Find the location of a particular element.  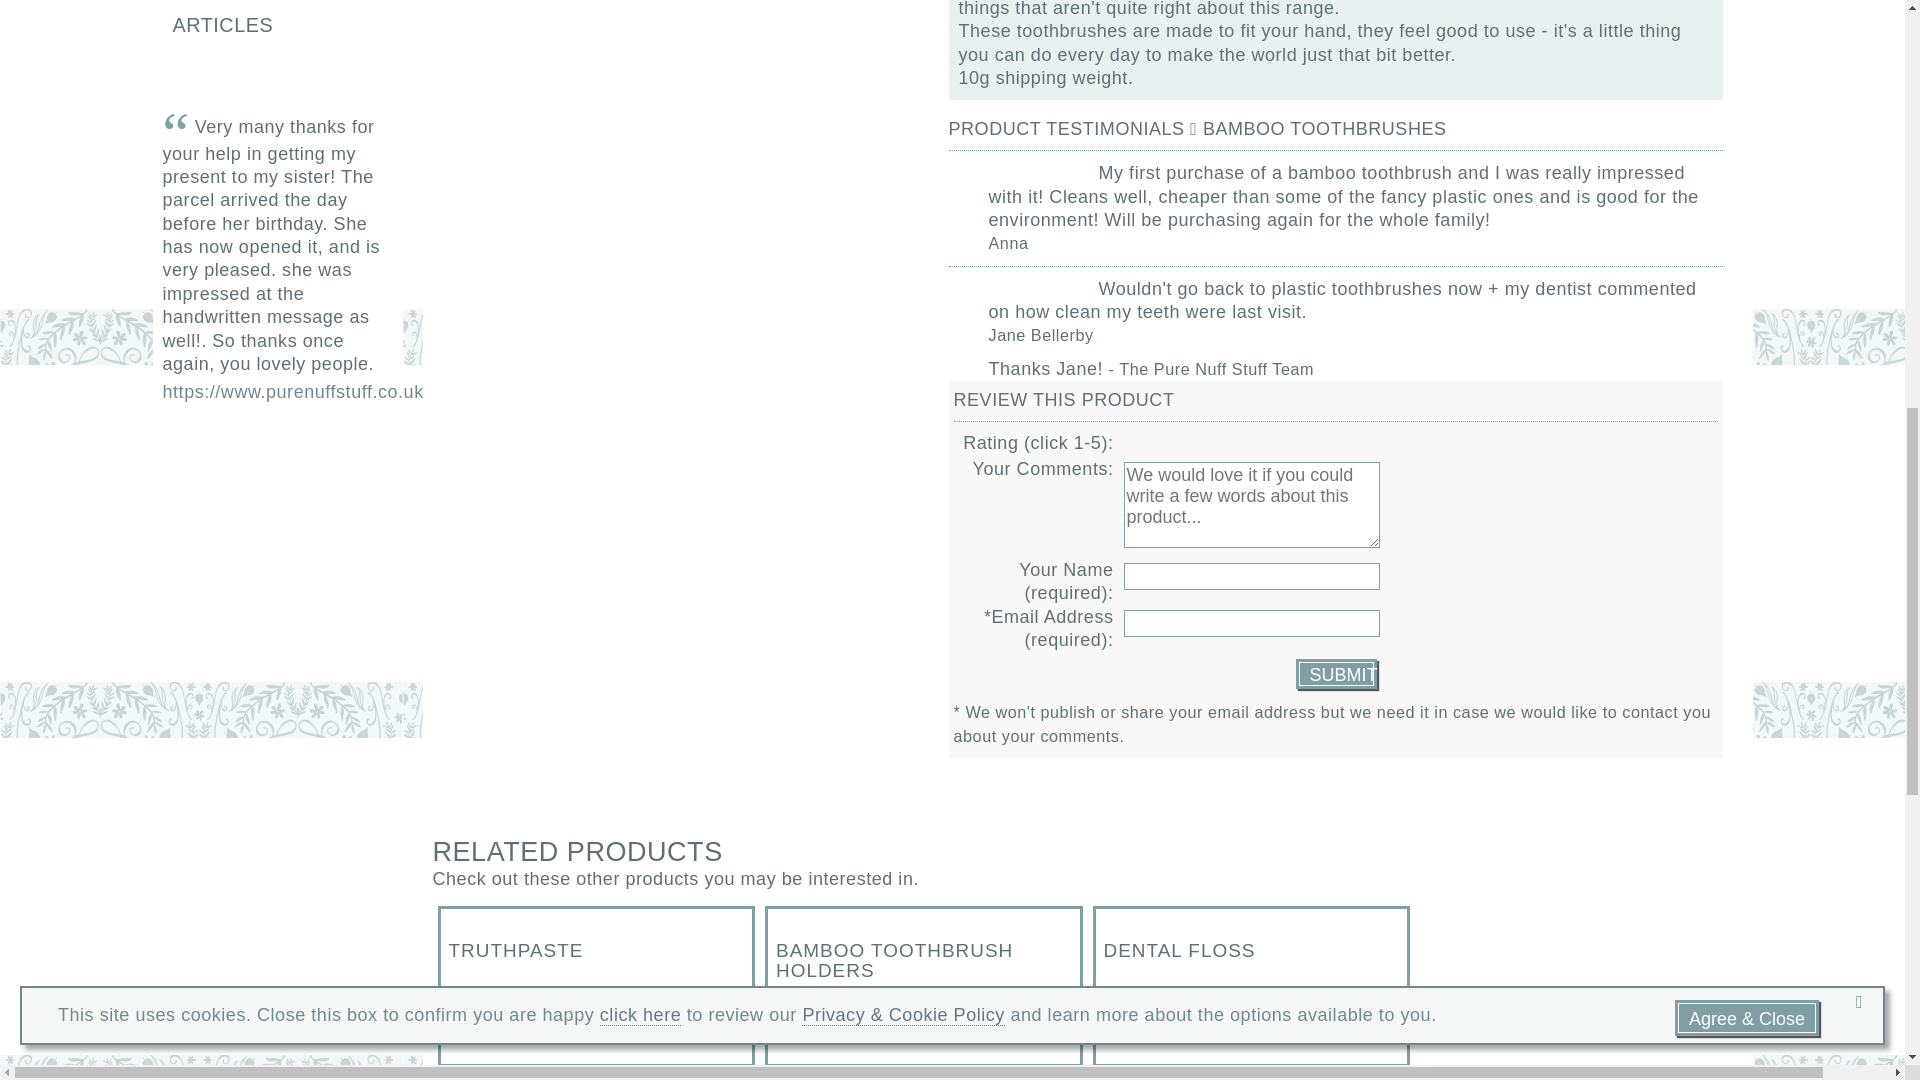

Connect with Pure Nuff Stuff Ltd Twitter is located at coordinates (243, 458).